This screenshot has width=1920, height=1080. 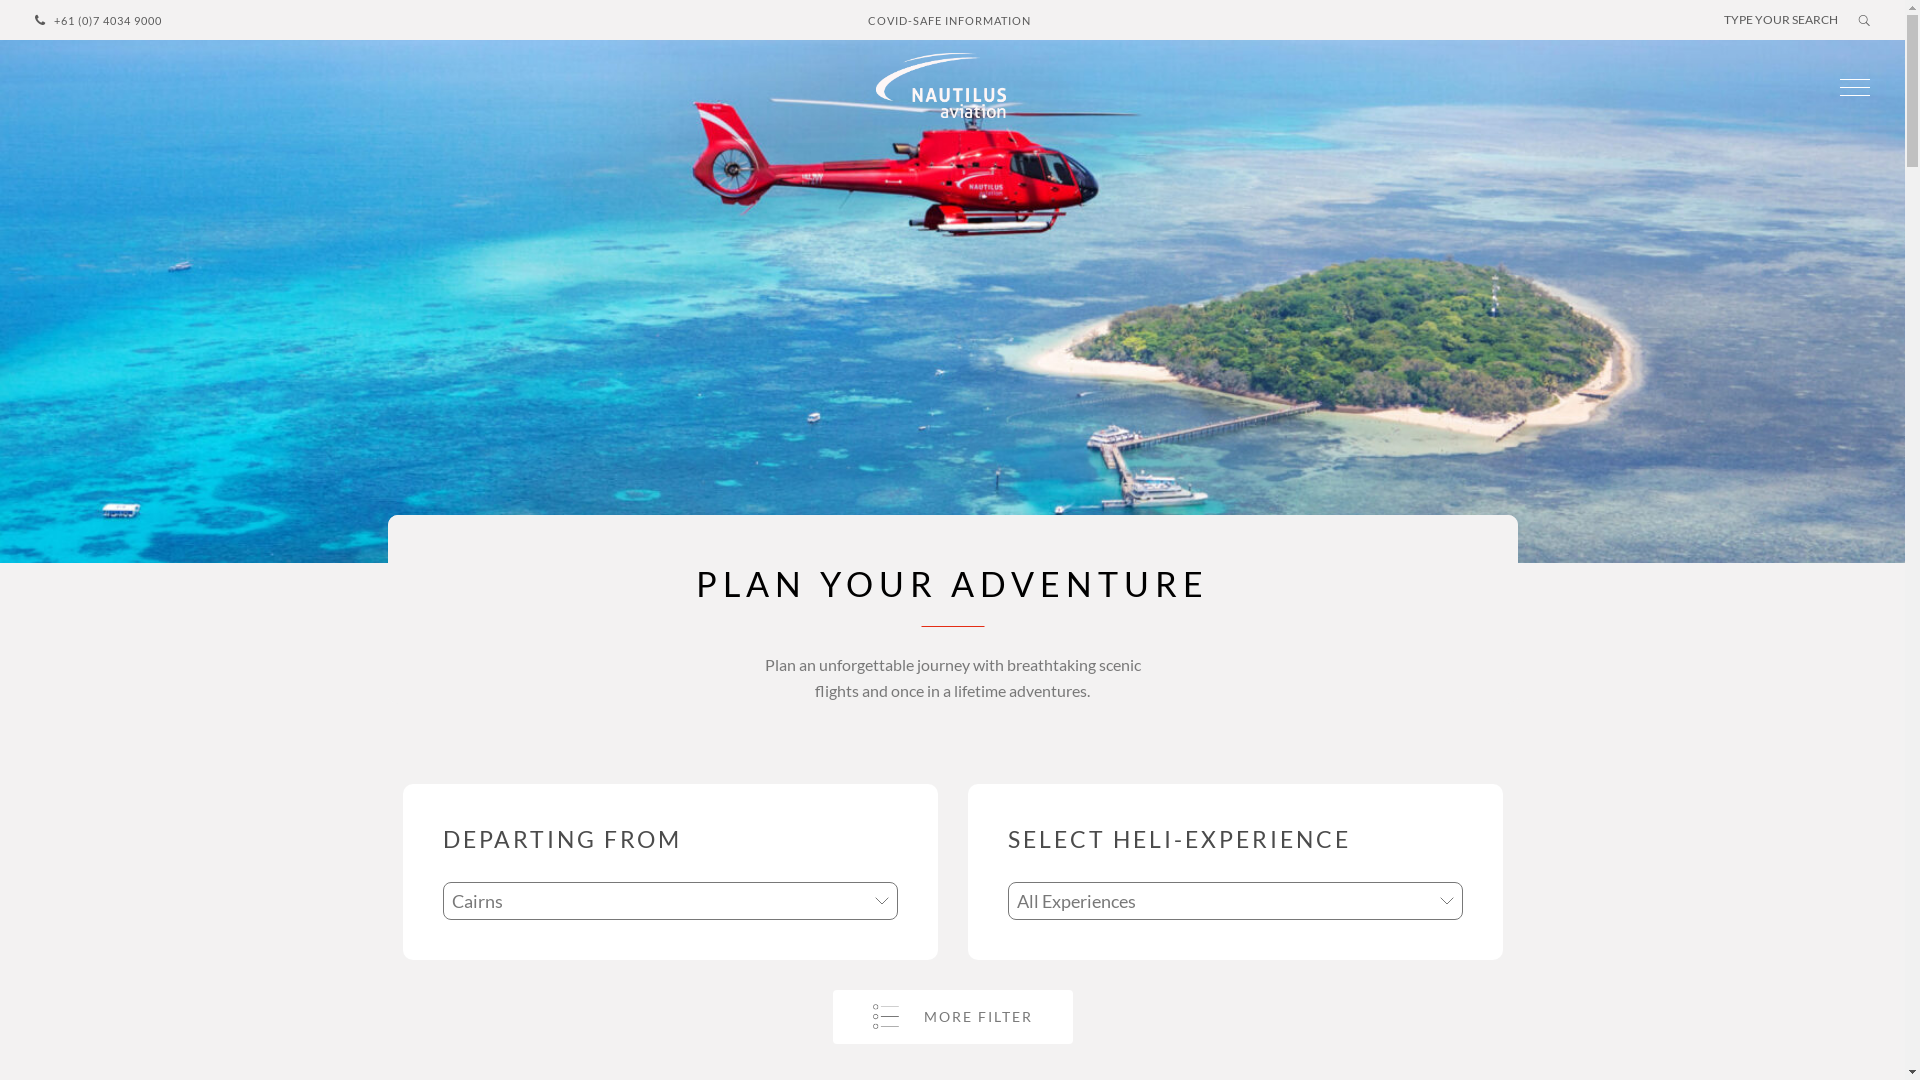 I want to click on Search for:, so click(x=1782, y=20).